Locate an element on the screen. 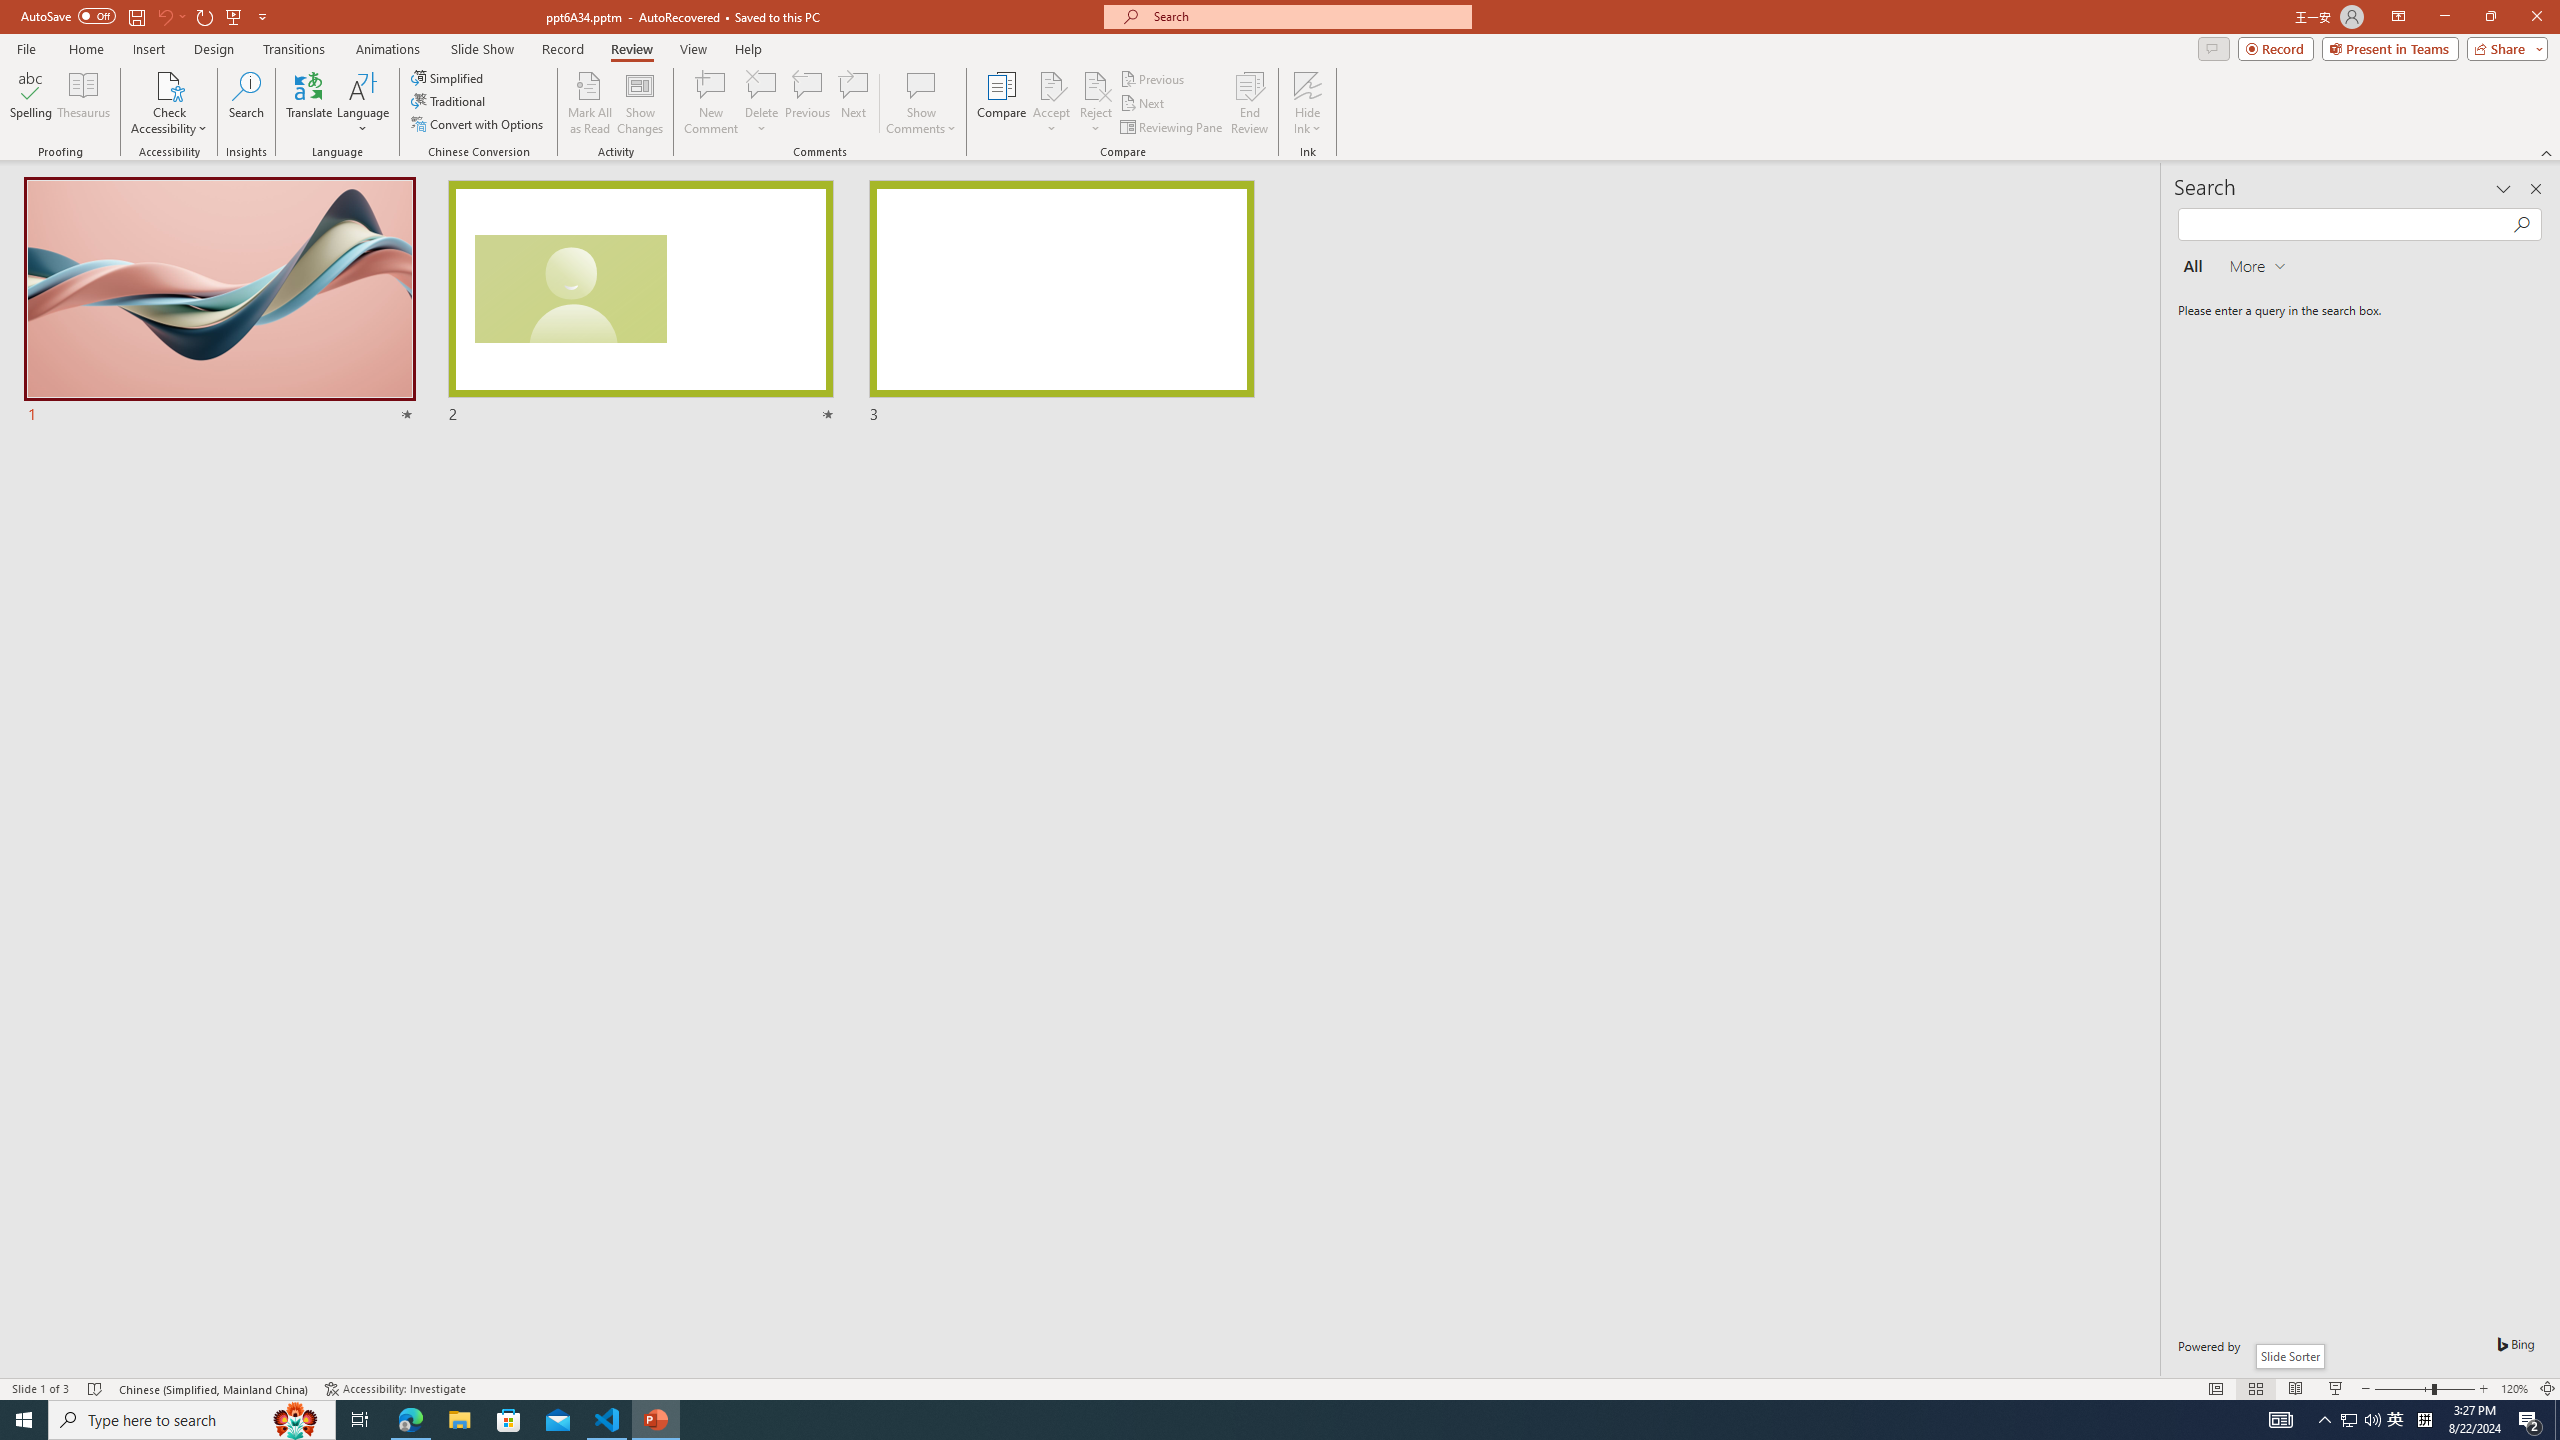 The height and width of the screenshot is (1440, 2560). Minimize is located at coordinates (2444, 17).